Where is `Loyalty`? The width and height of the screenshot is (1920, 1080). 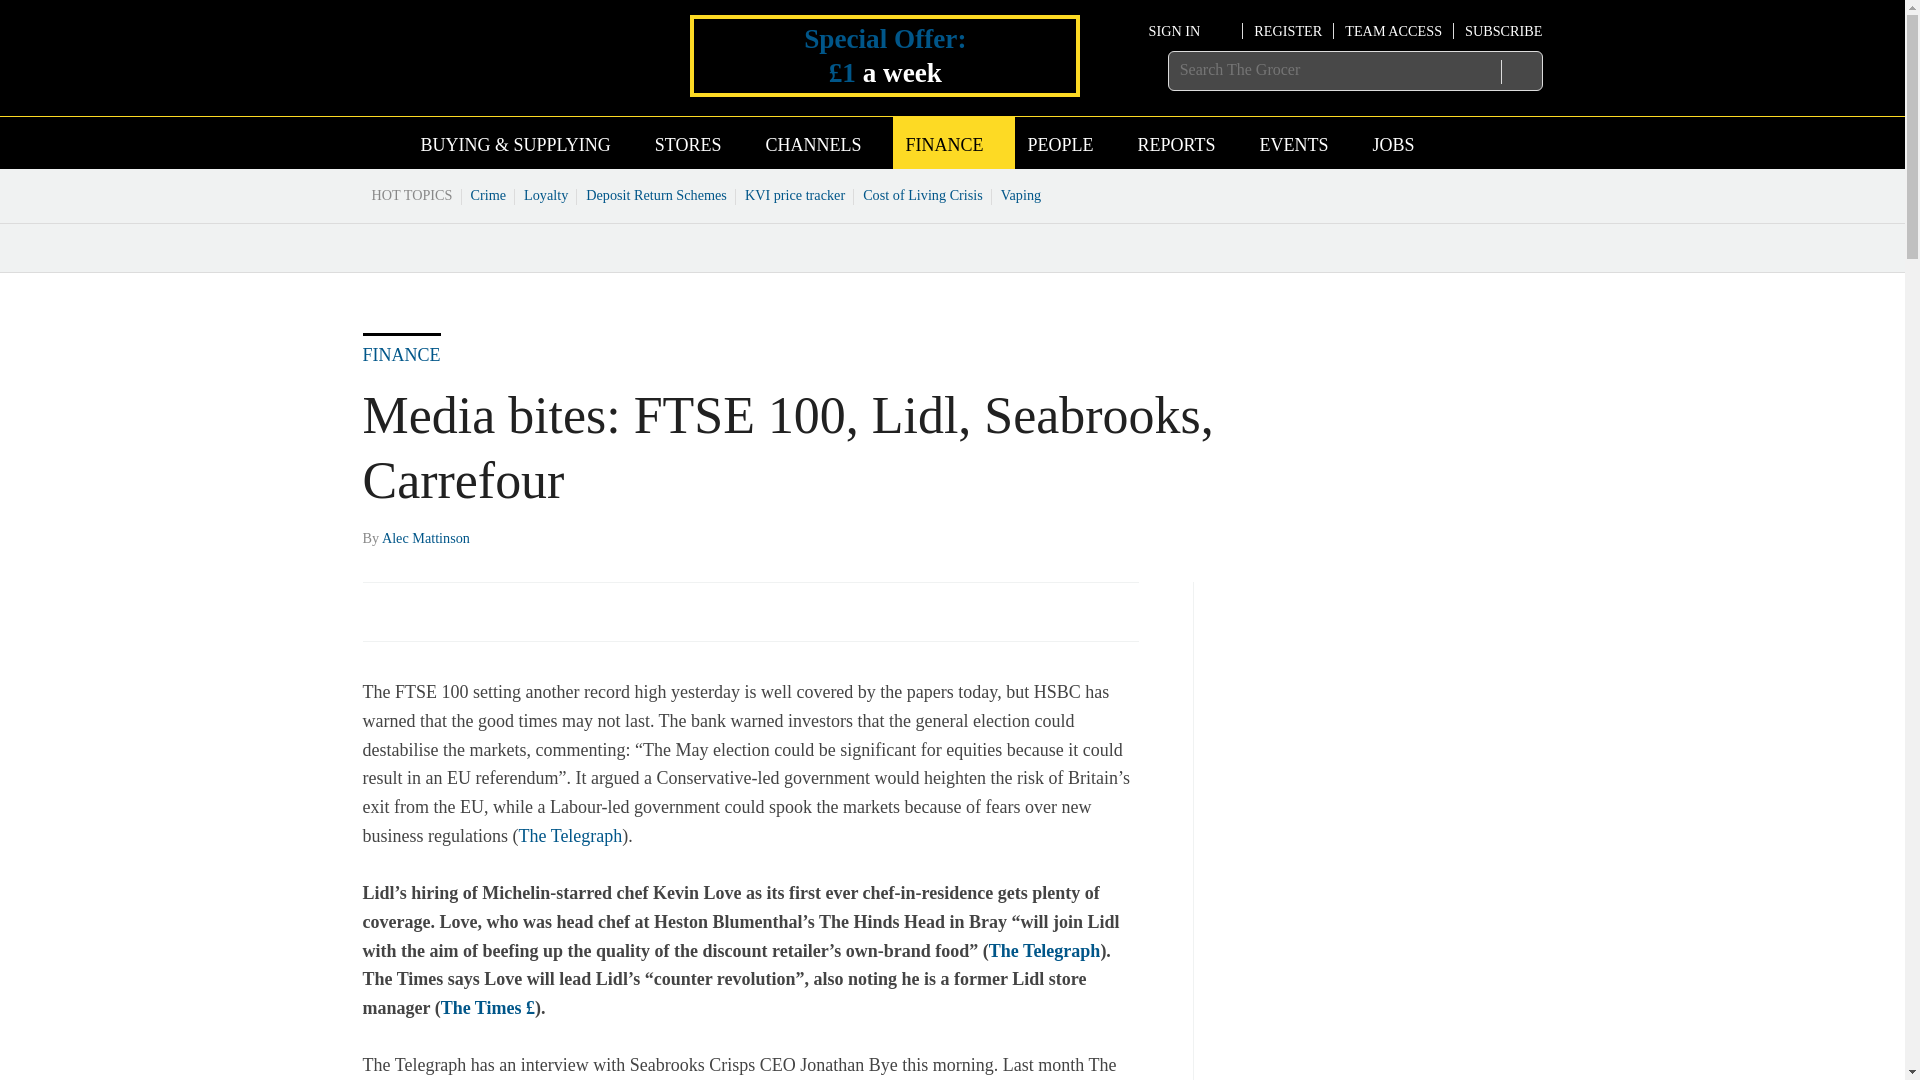 Loyalty is located at coordinates (546, 194).